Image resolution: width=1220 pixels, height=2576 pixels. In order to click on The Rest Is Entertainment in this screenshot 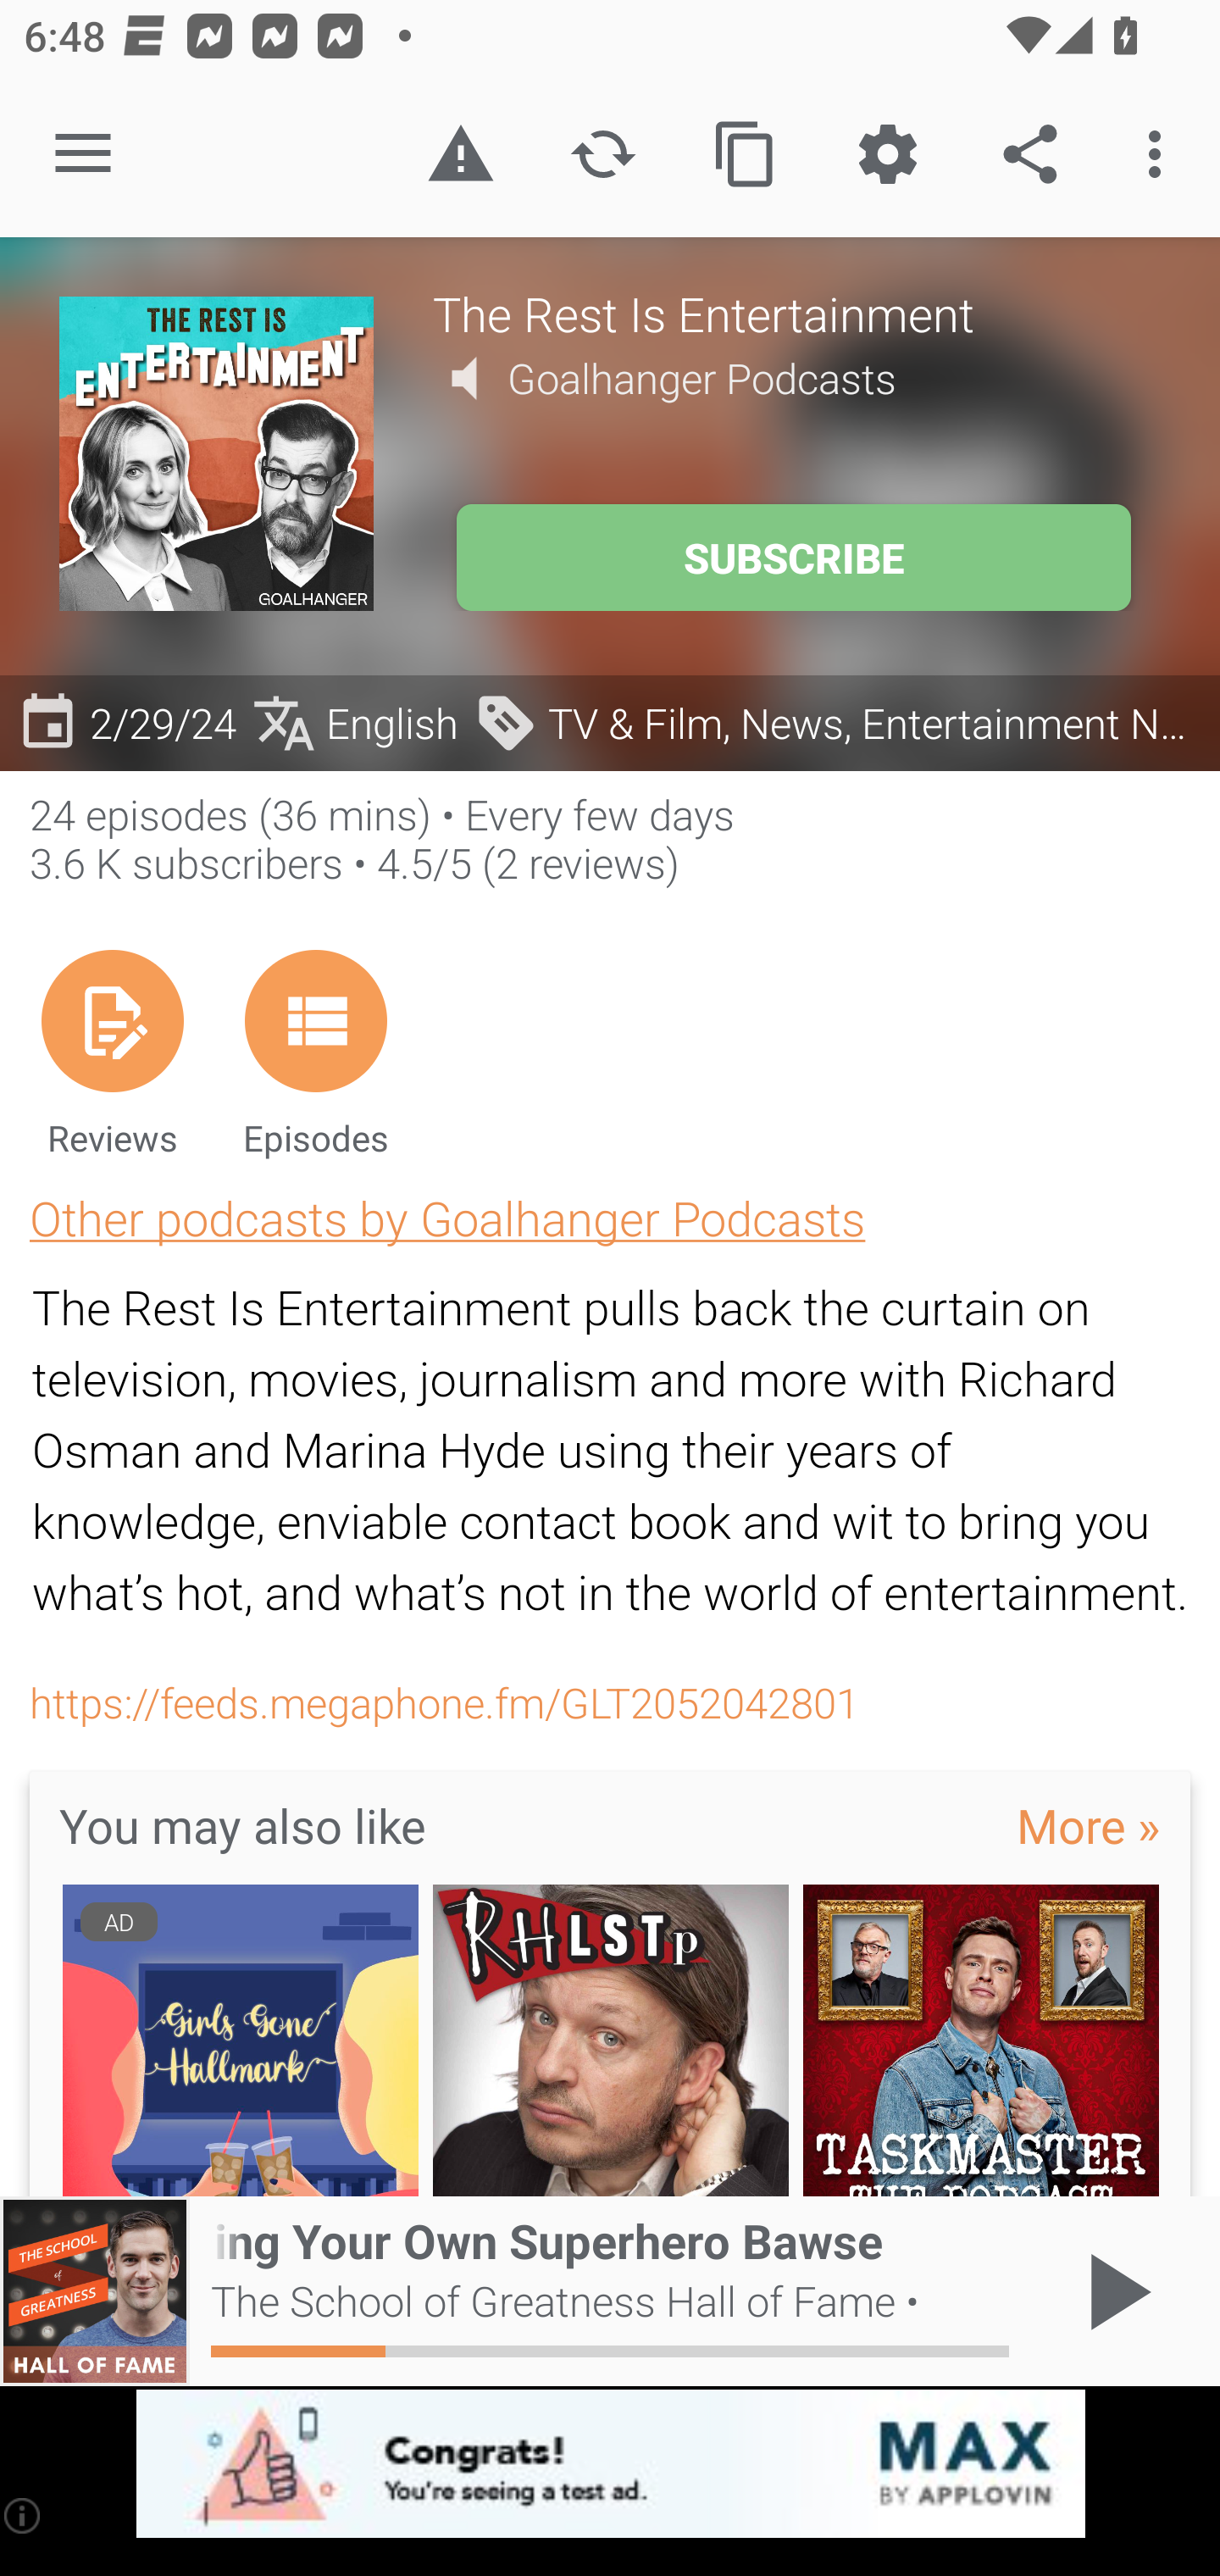, I will do `click(796, 313)`.